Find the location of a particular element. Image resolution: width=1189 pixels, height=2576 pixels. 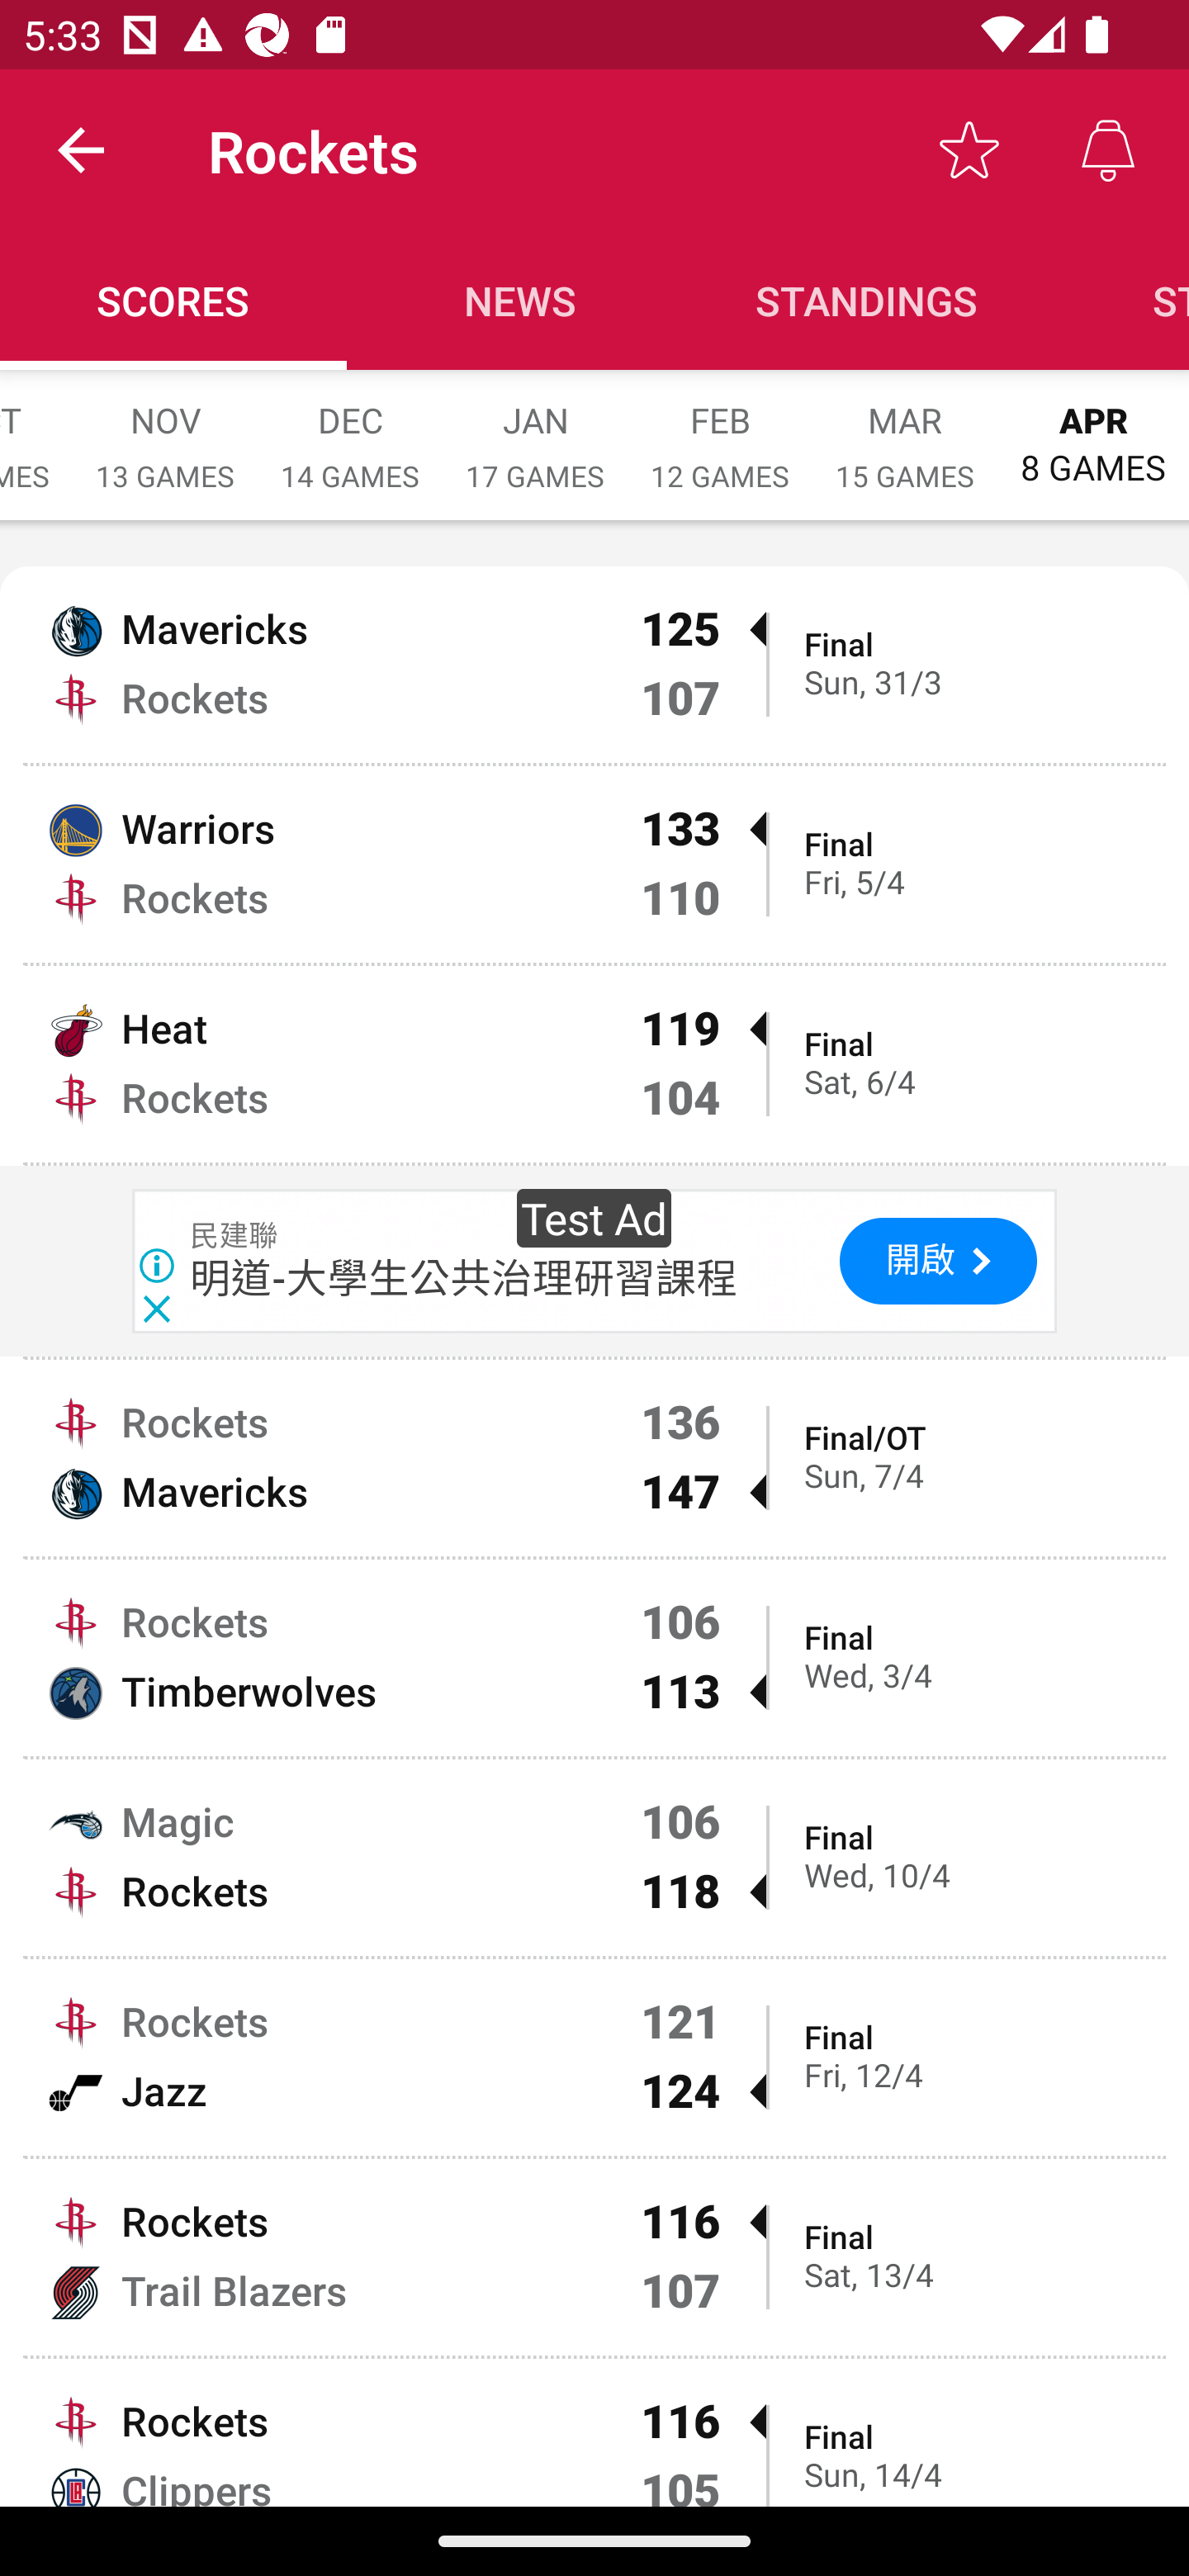

Mavericks 125  Rockets 107 Final Sun, 31/3 is located at coordinates (594, 664).